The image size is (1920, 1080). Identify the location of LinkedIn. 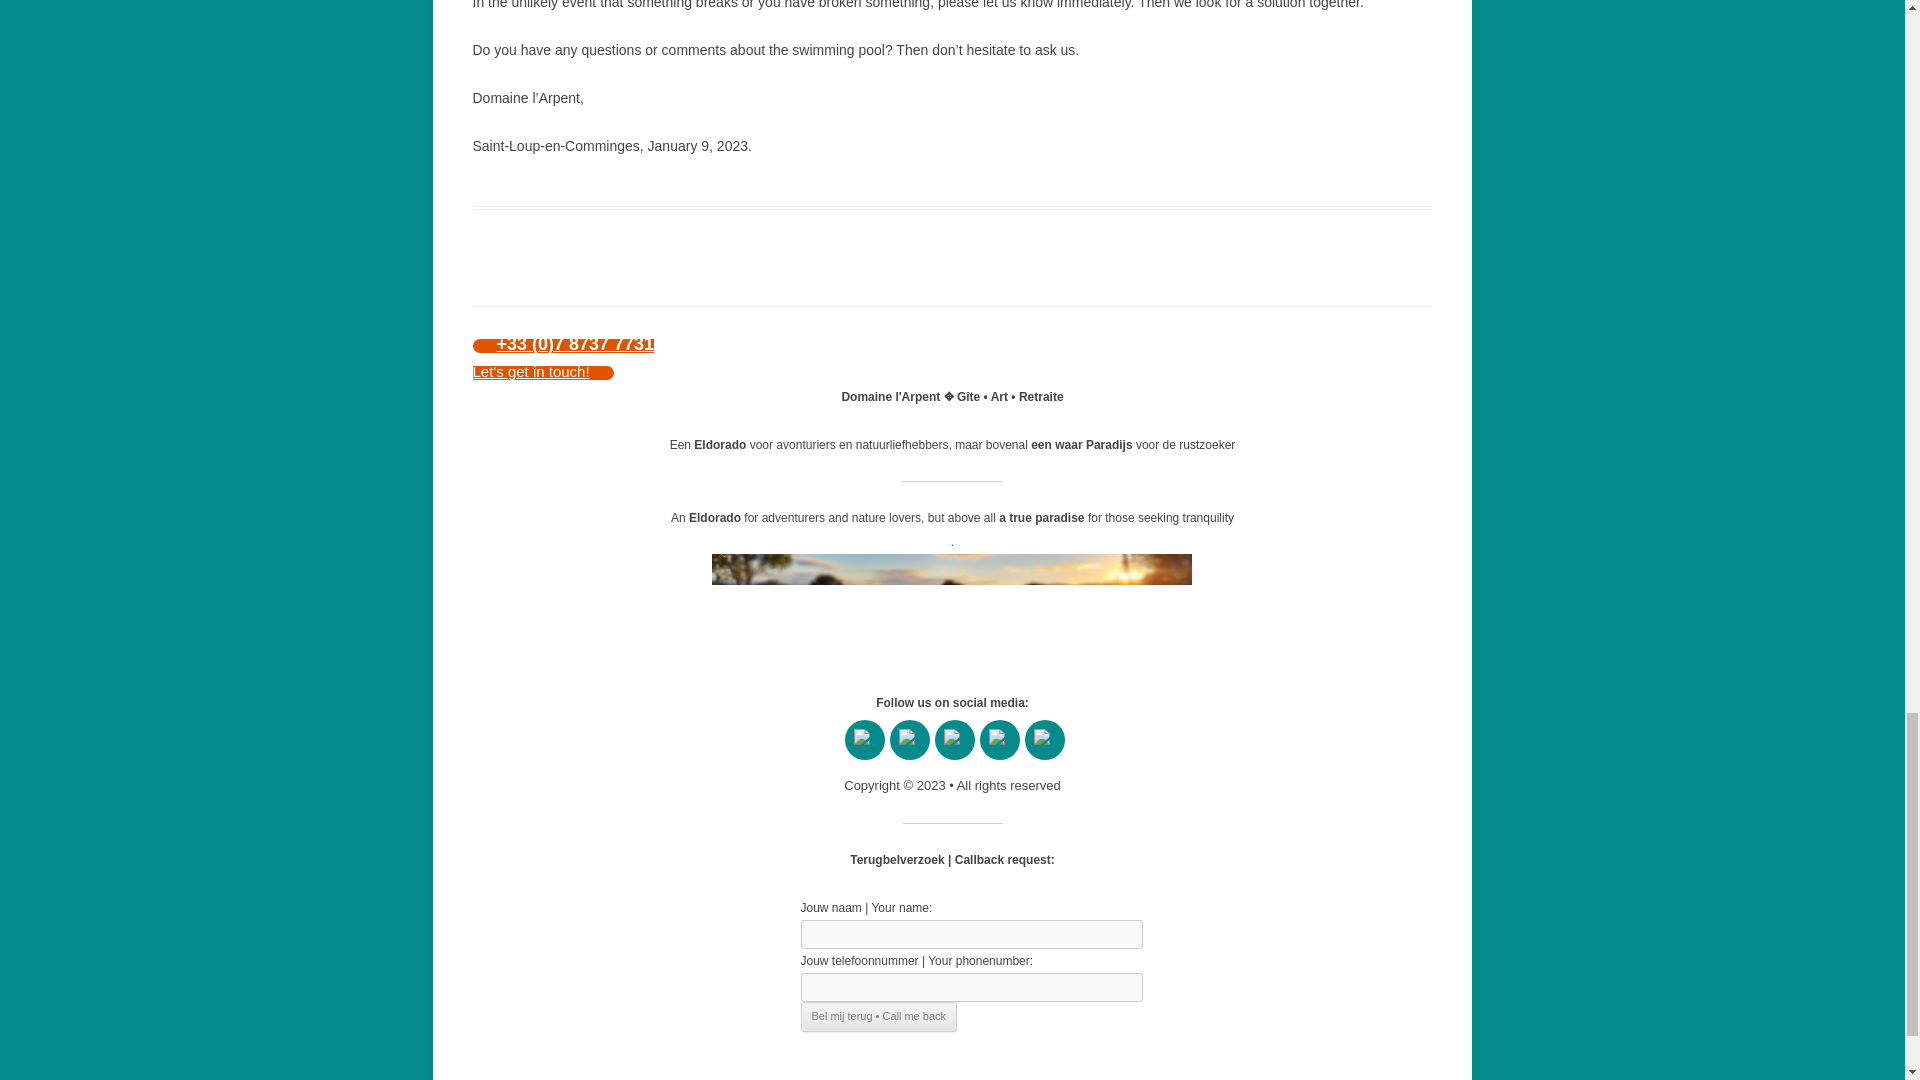
(1000, 740).